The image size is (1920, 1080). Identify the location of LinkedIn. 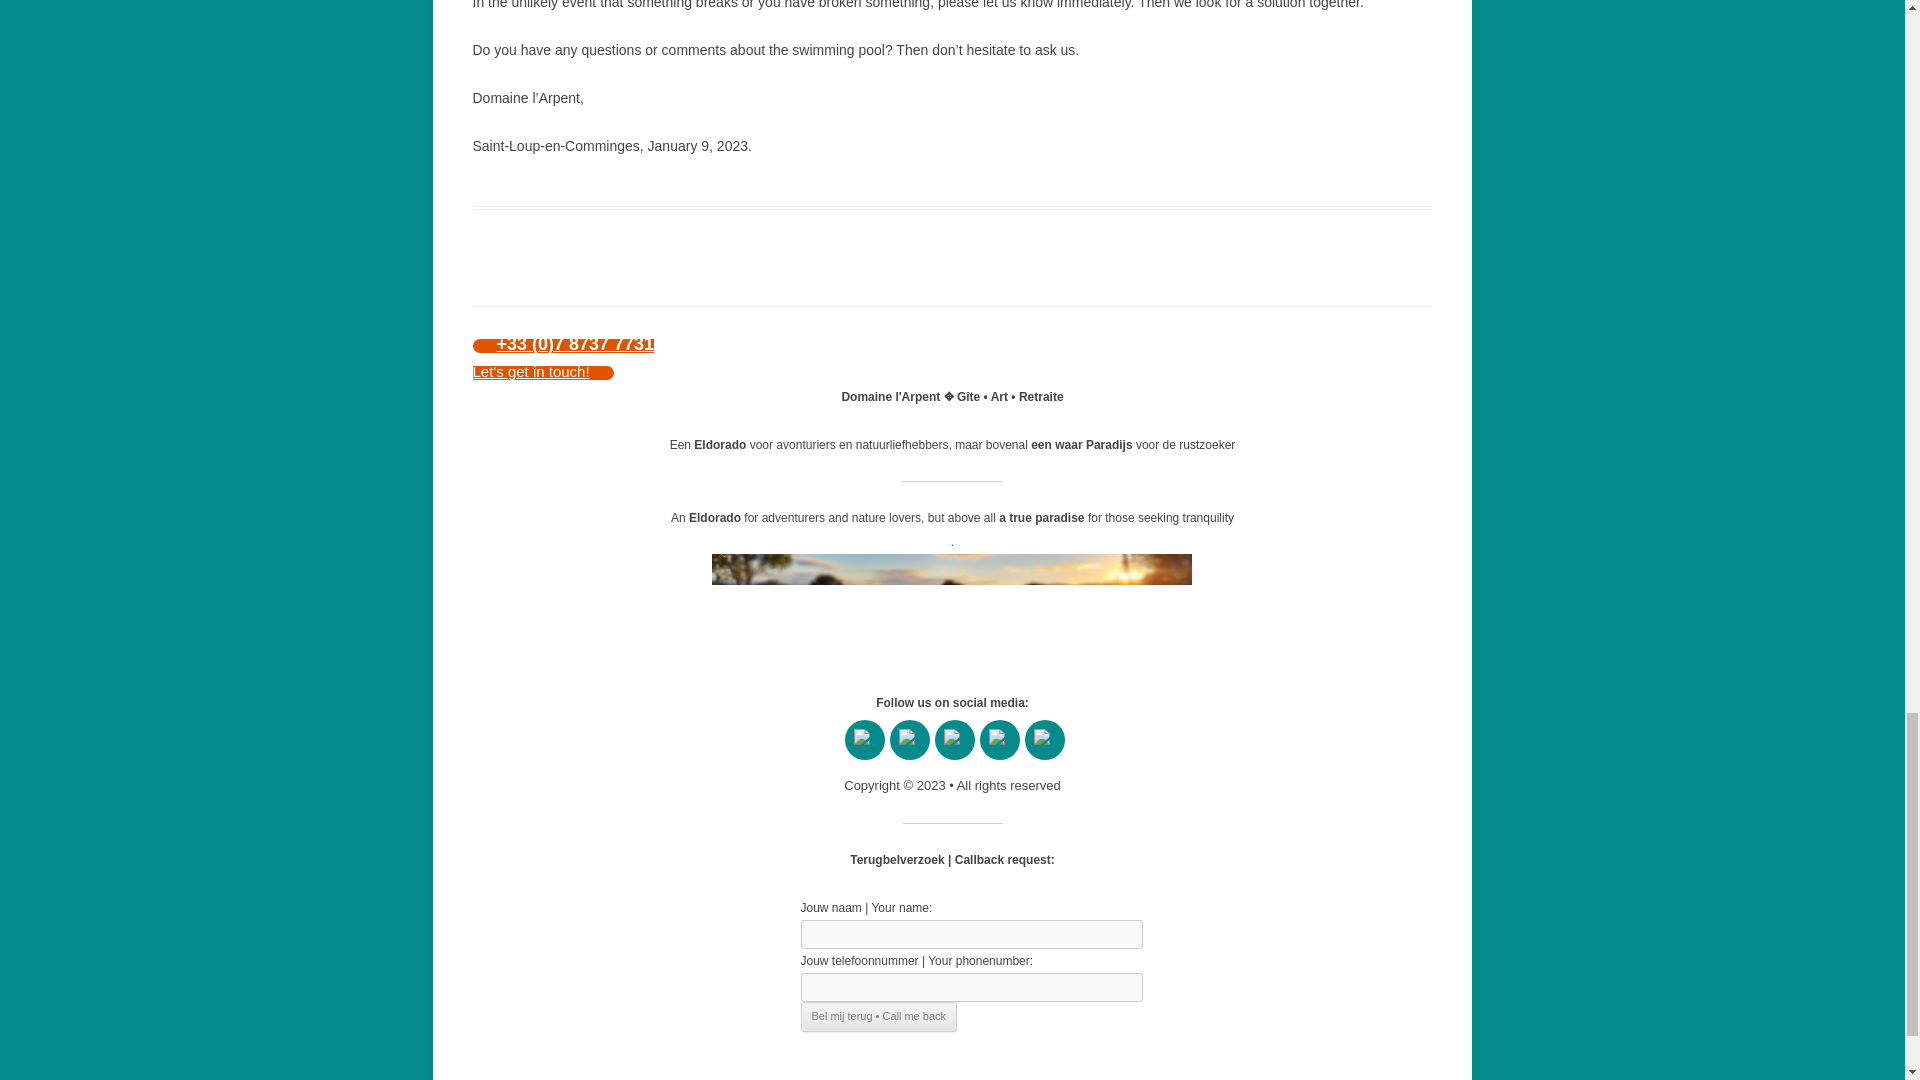
(1000, 740).